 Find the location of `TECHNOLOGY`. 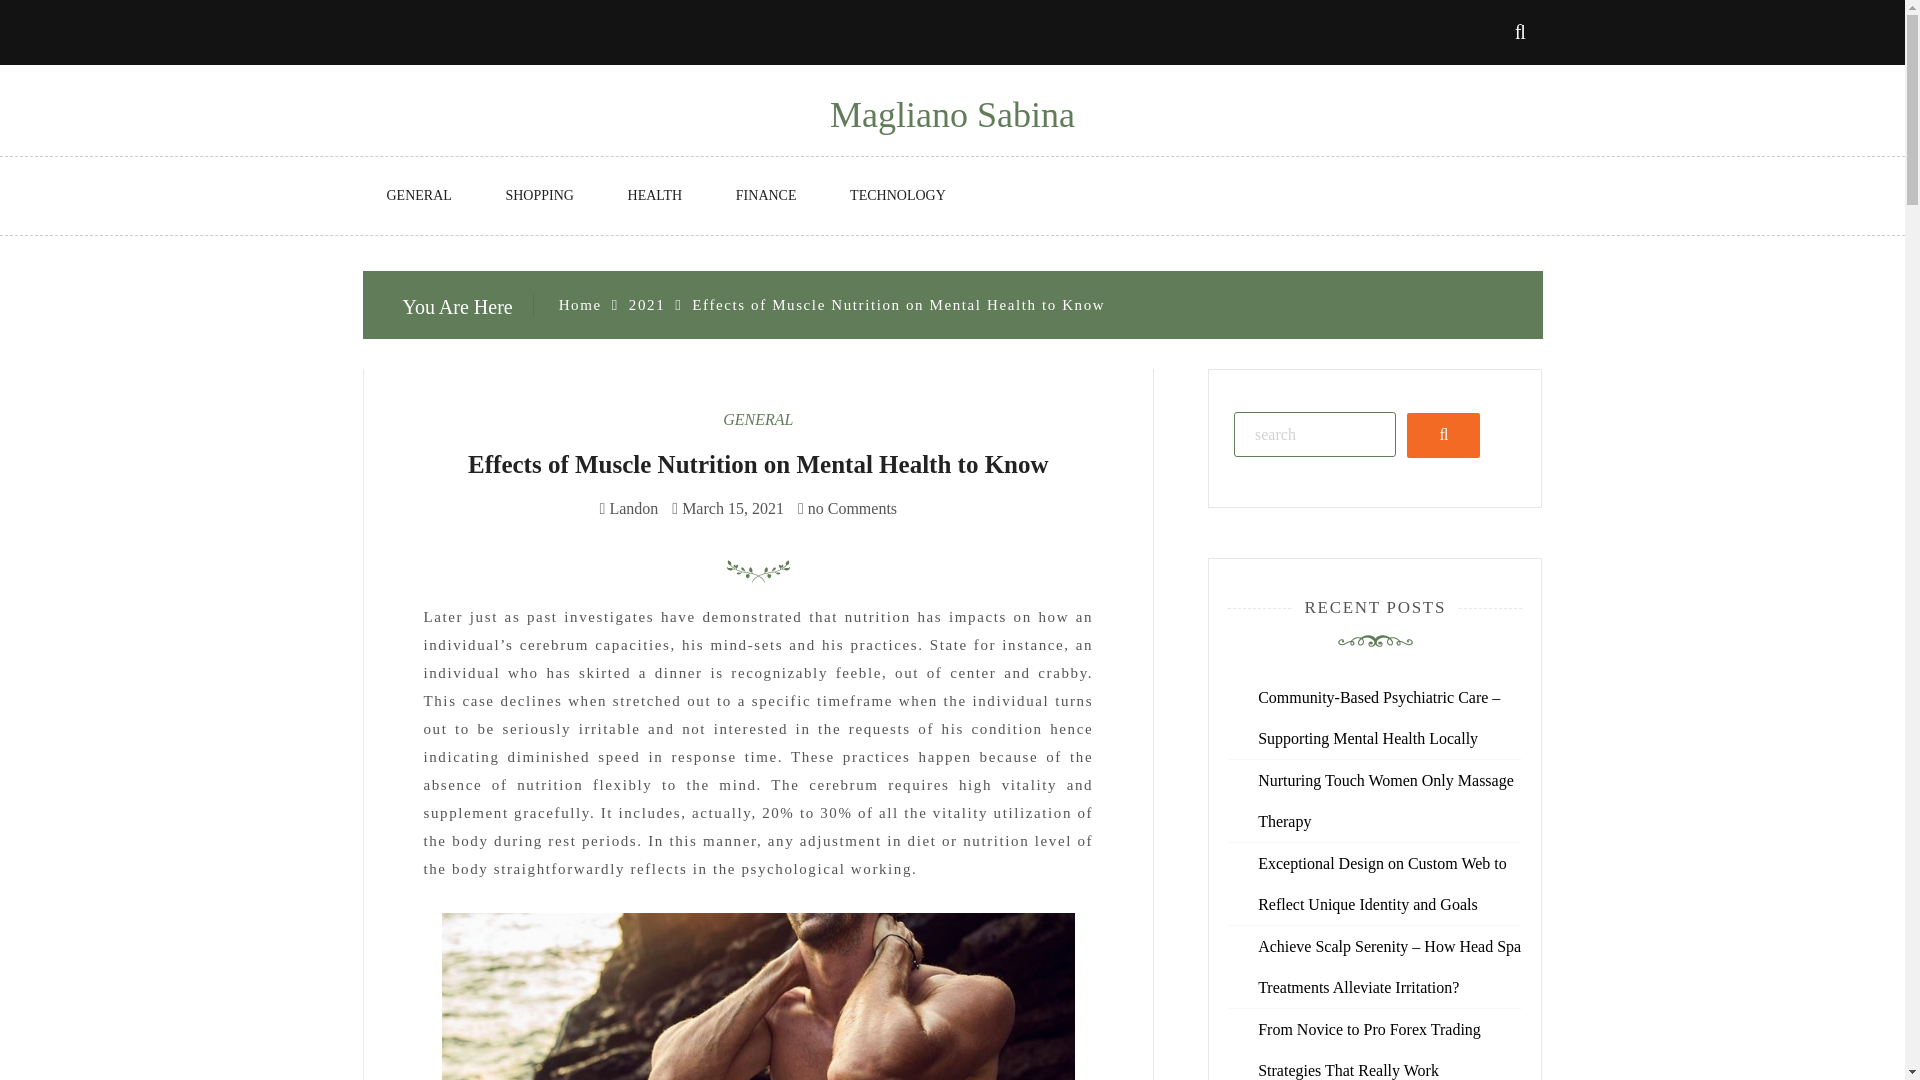

TECHNOLOGY is located at coordinates (897, 196).